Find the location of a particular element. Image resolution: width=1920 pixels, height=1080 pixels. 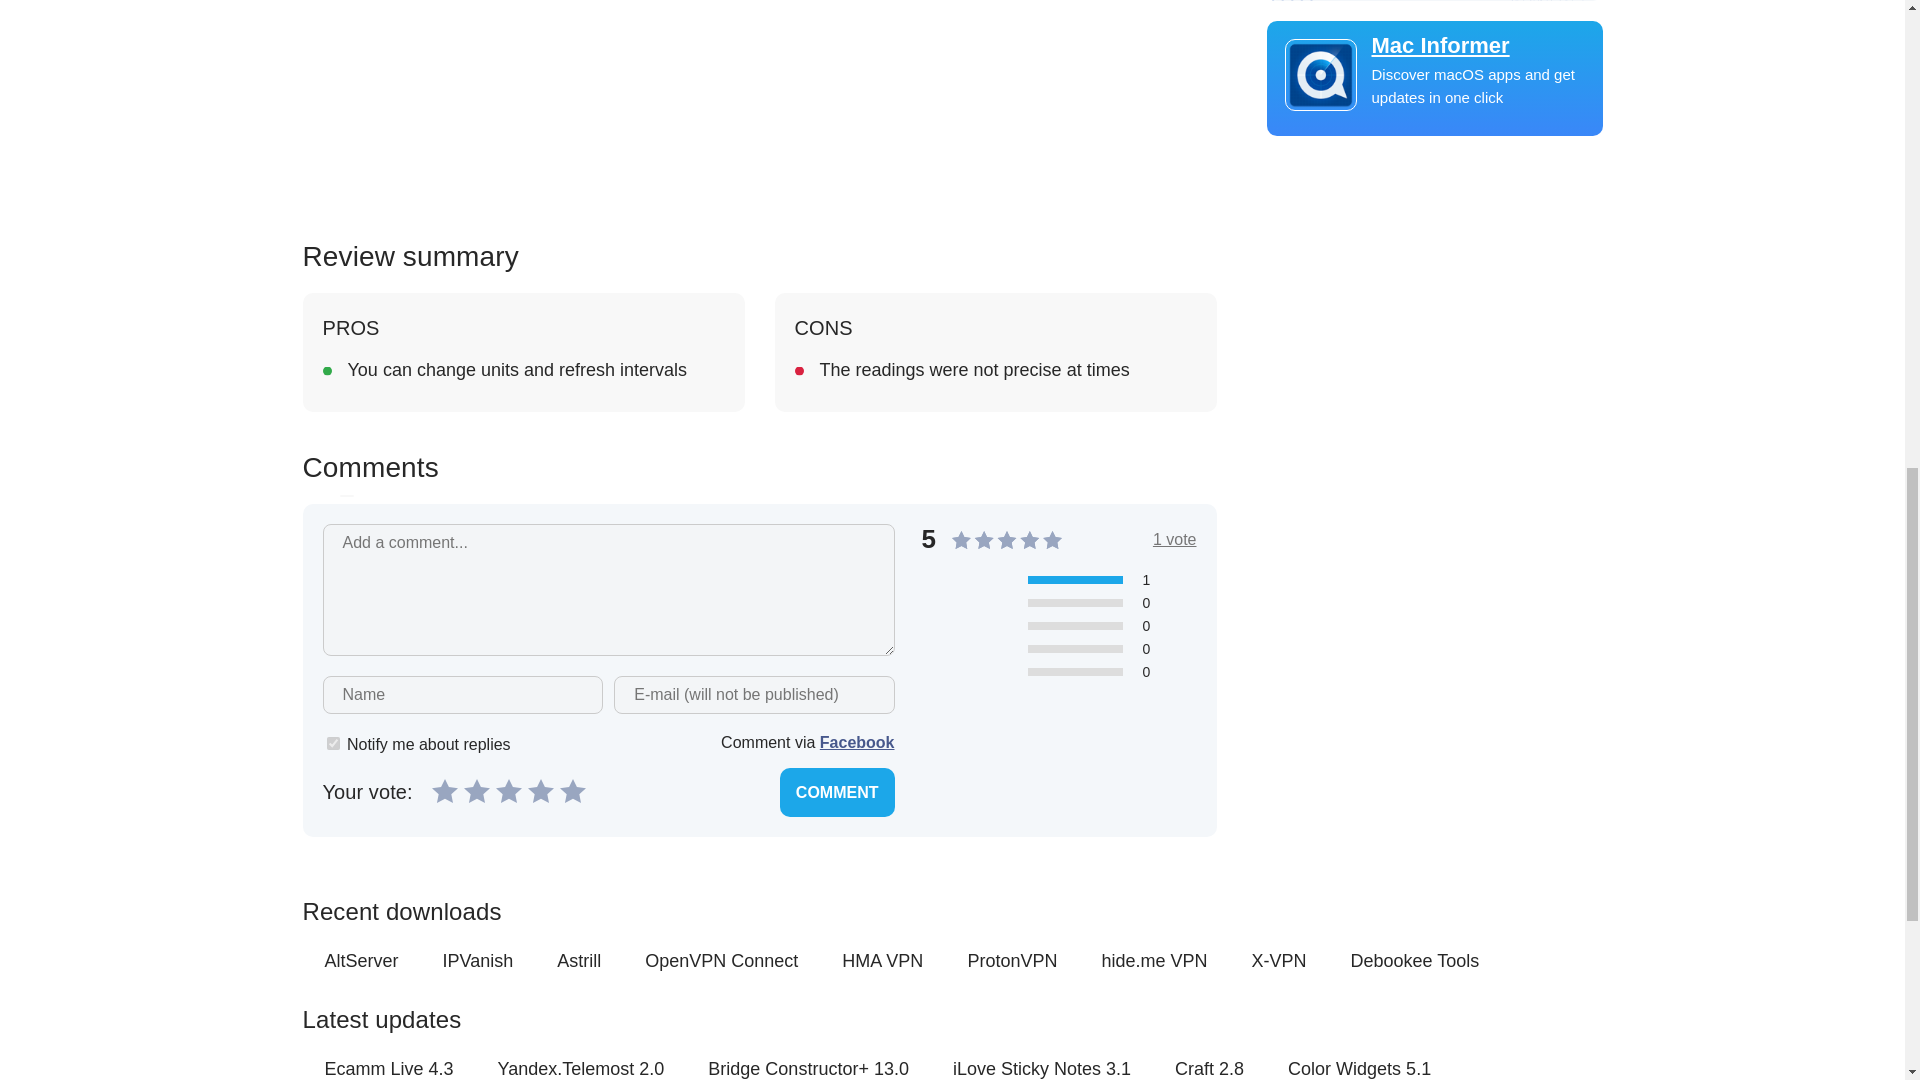

3 is located at coordinates (508, 790).